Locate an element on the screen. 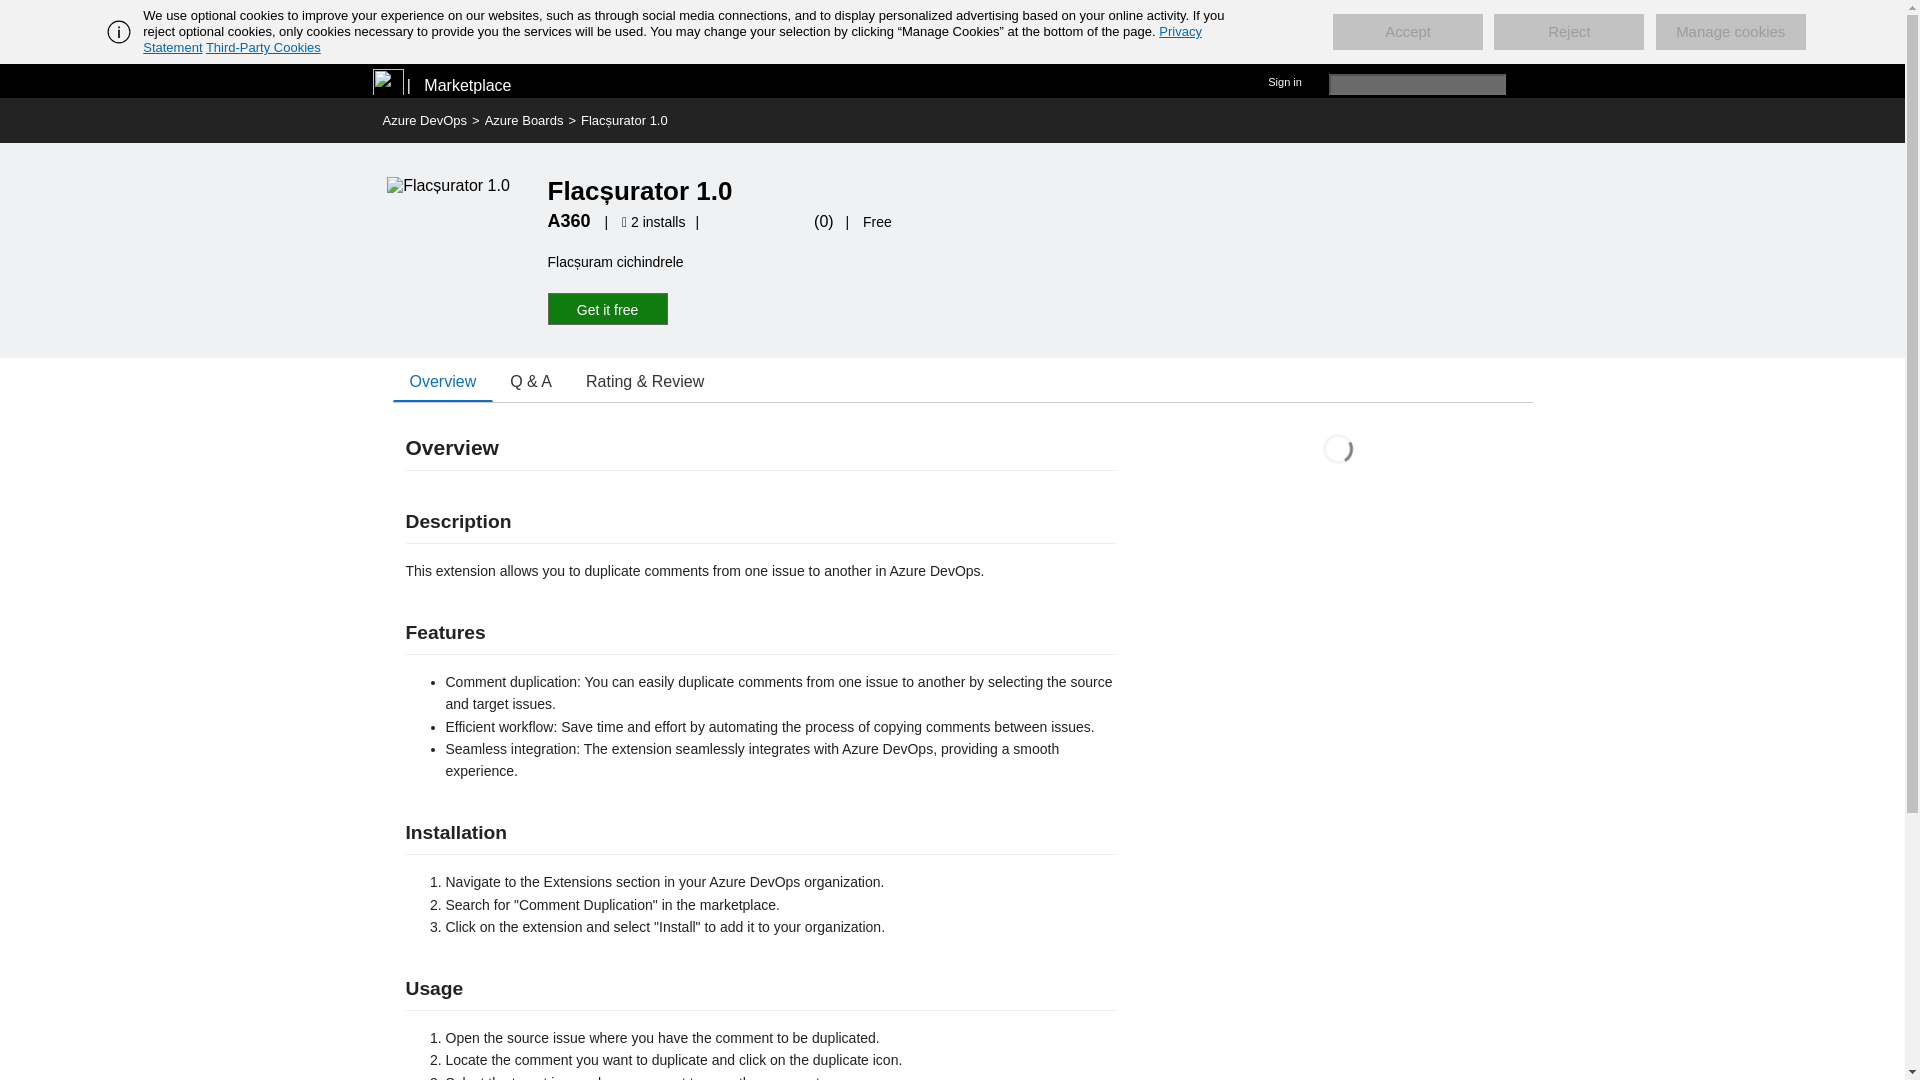 This screenshot has height=1080, width=1920. Azure DevOps is located at coordinates (424, 120).